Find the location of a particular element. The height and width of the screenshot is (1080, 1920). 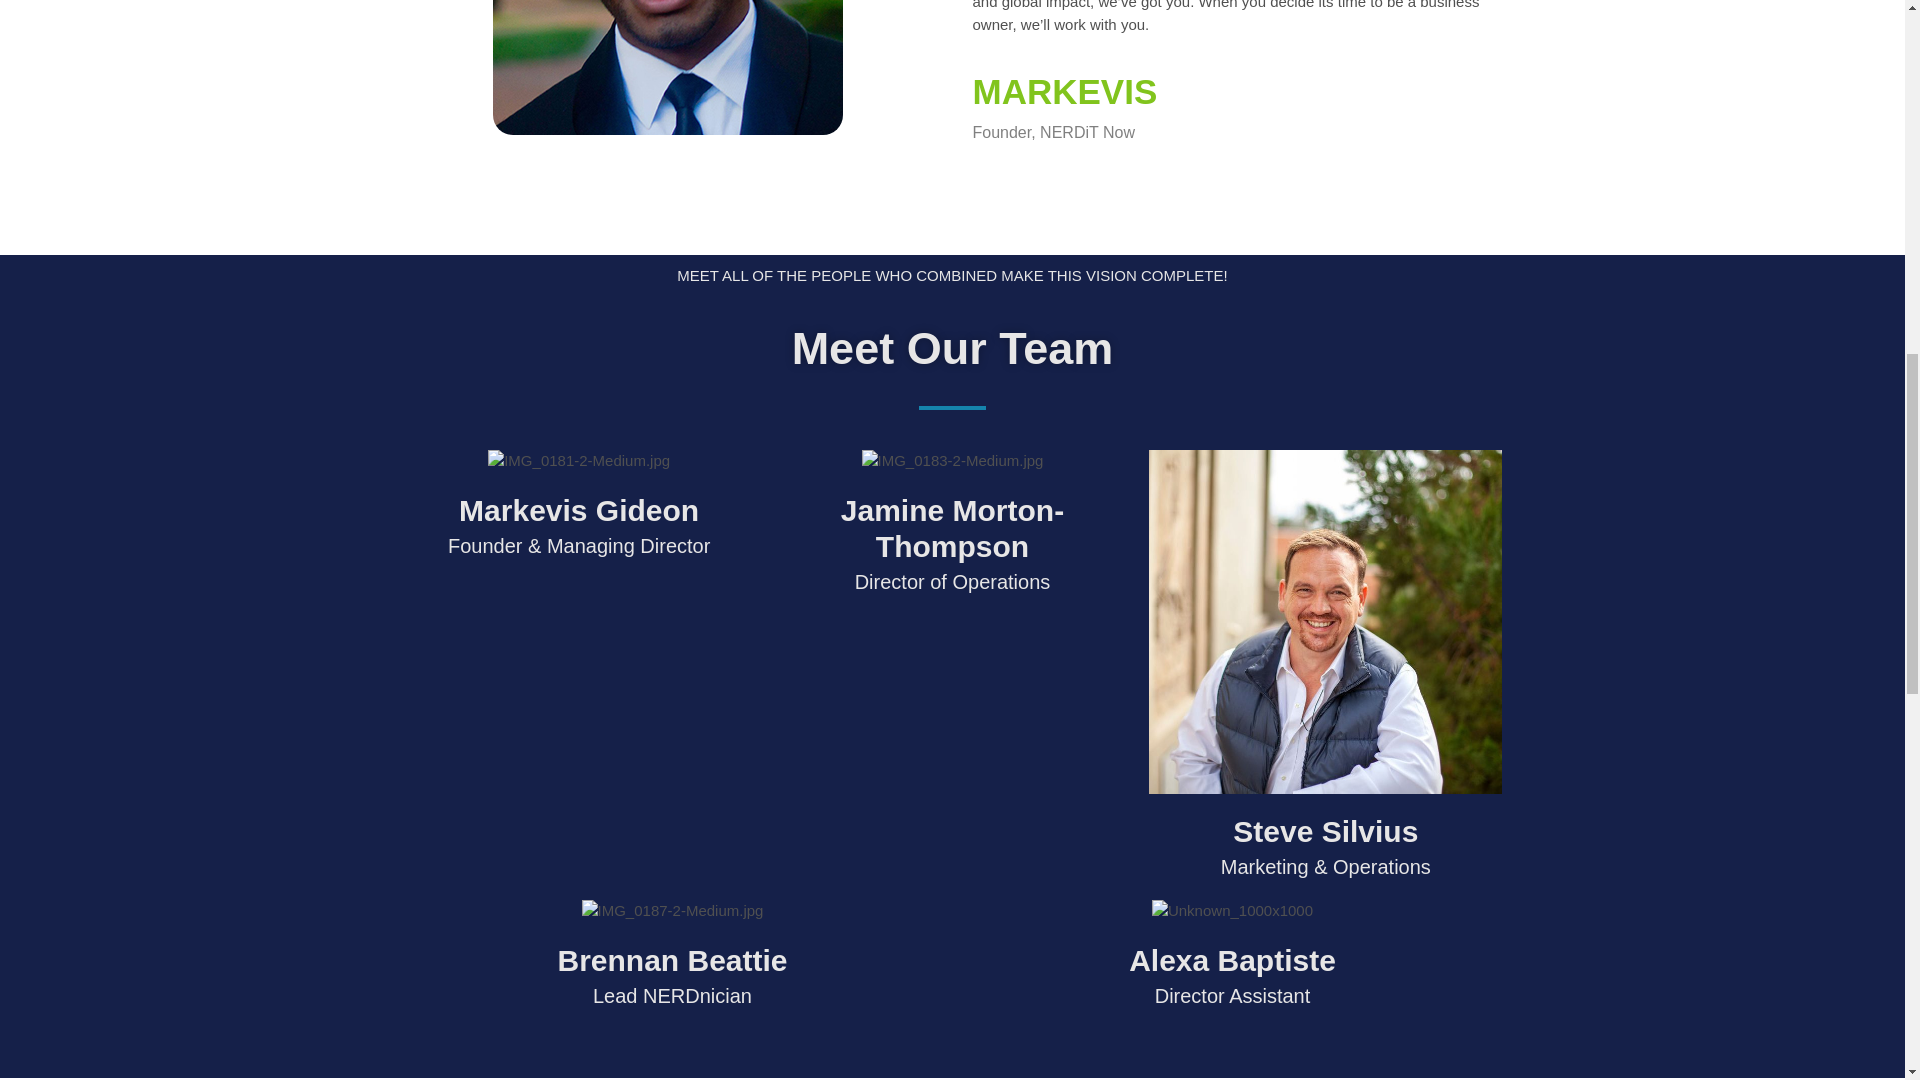

Director of Operations is located at coordinates (952, 590).